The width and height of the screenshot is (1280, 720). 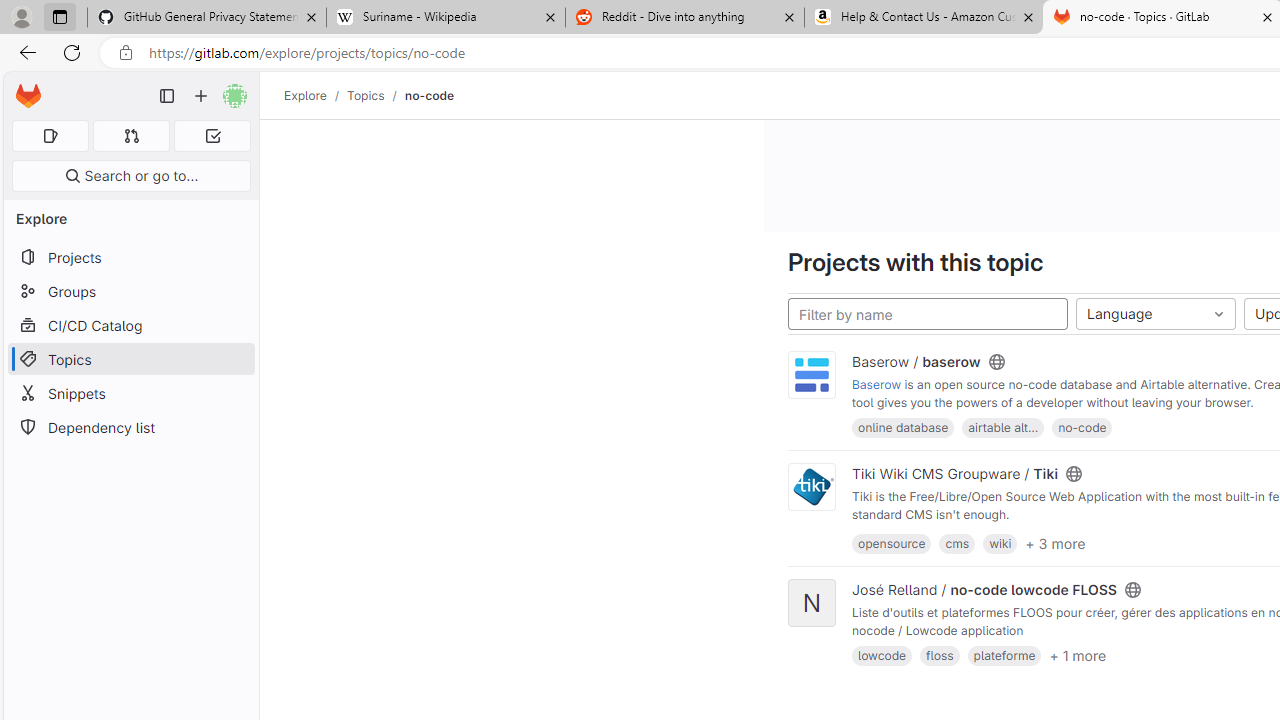 I want to click on Class: project, so click(x=812, y=486).